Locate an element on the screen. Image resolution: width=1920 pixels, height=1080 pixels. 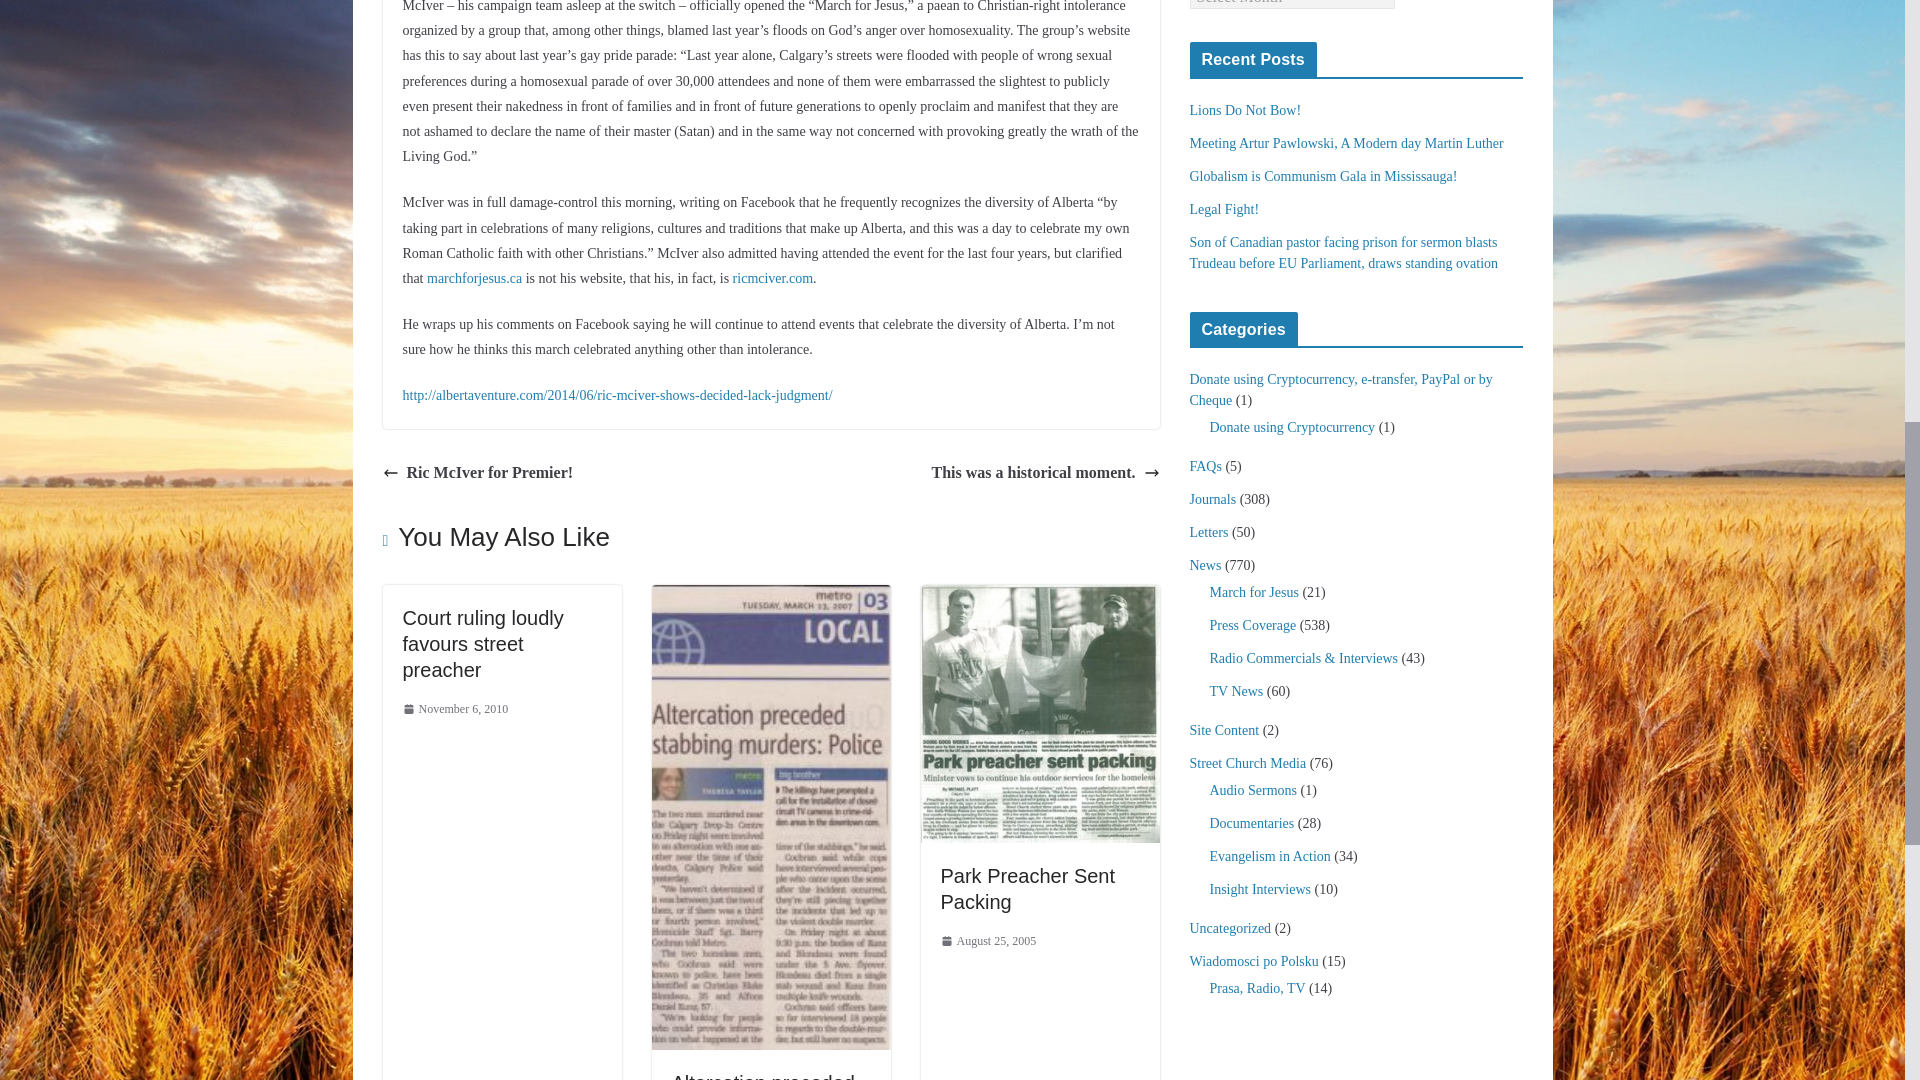
8:22 pm is located at coordinates (454, 710).